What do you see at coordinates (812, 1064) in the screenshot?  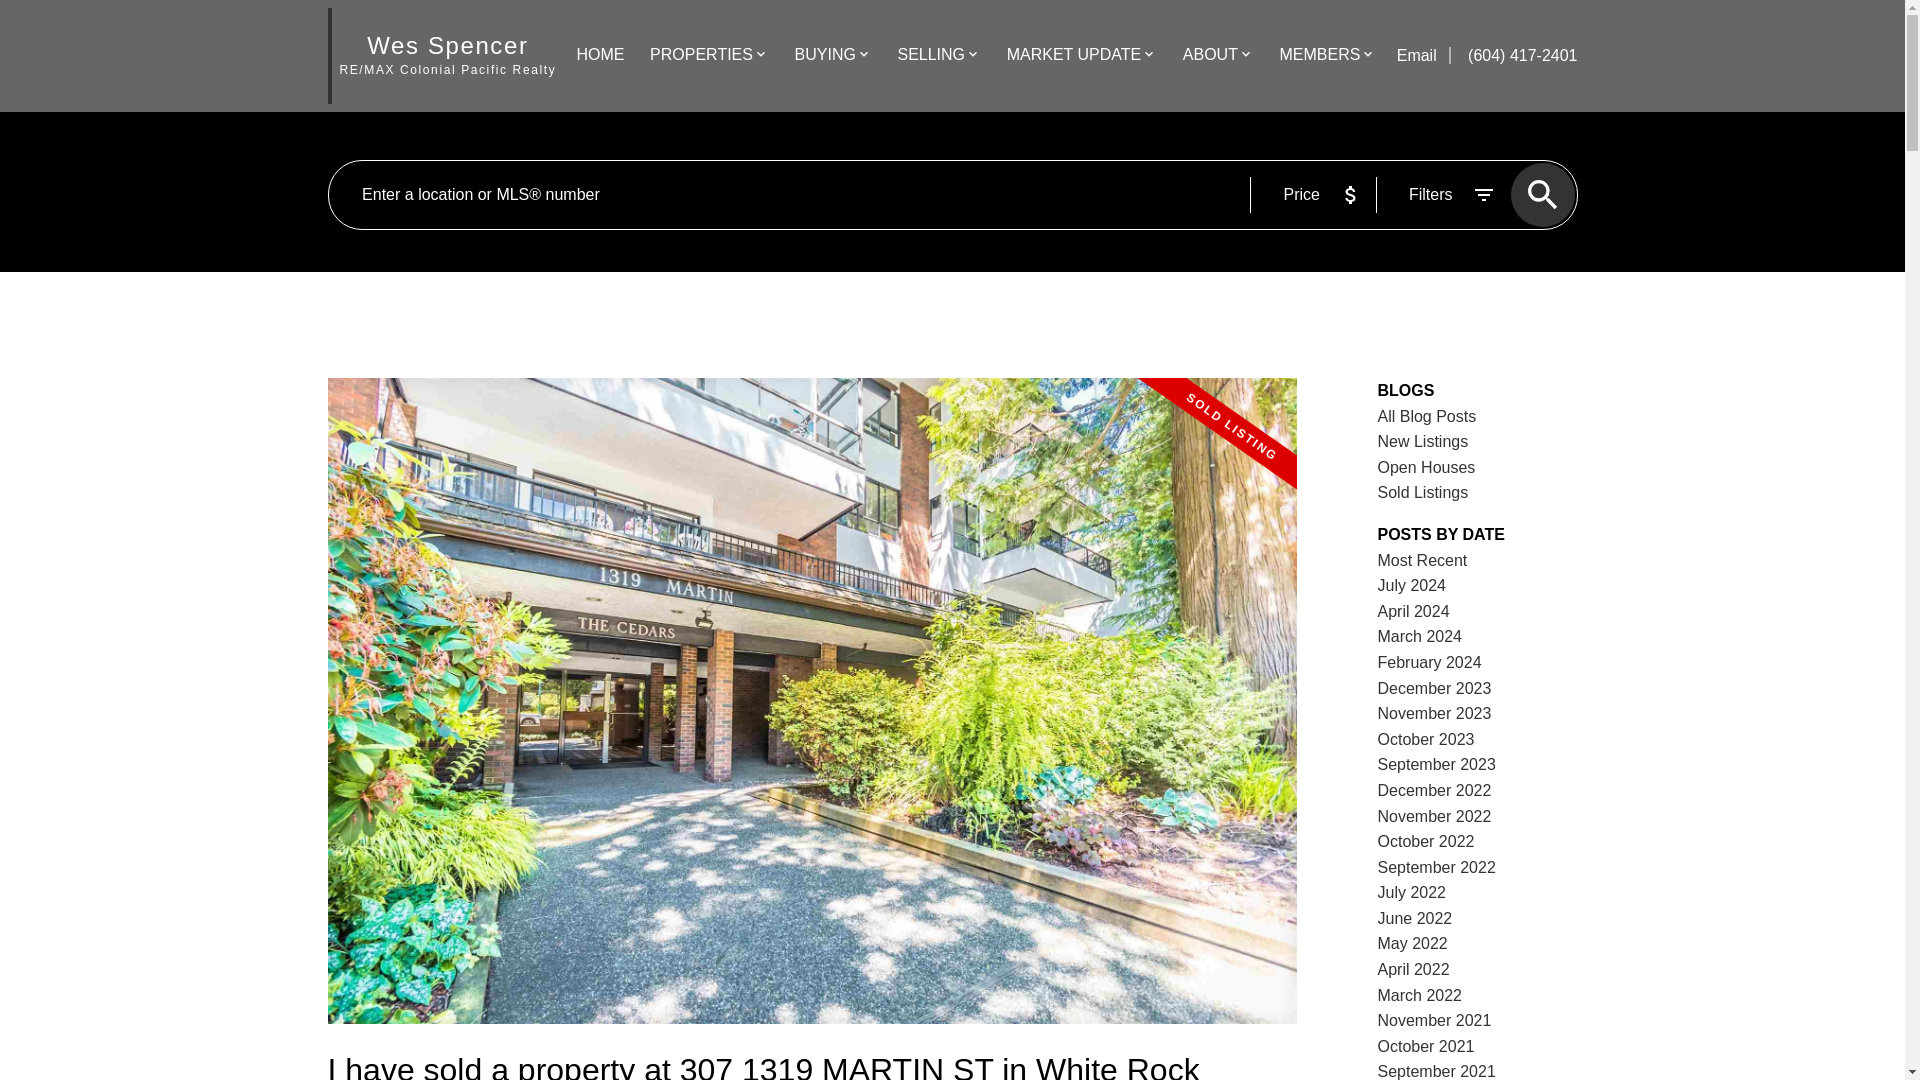 I see `I have sold a property at 307 1319 MARTIN ST in White Rock` at bounding box center [812, 1064].